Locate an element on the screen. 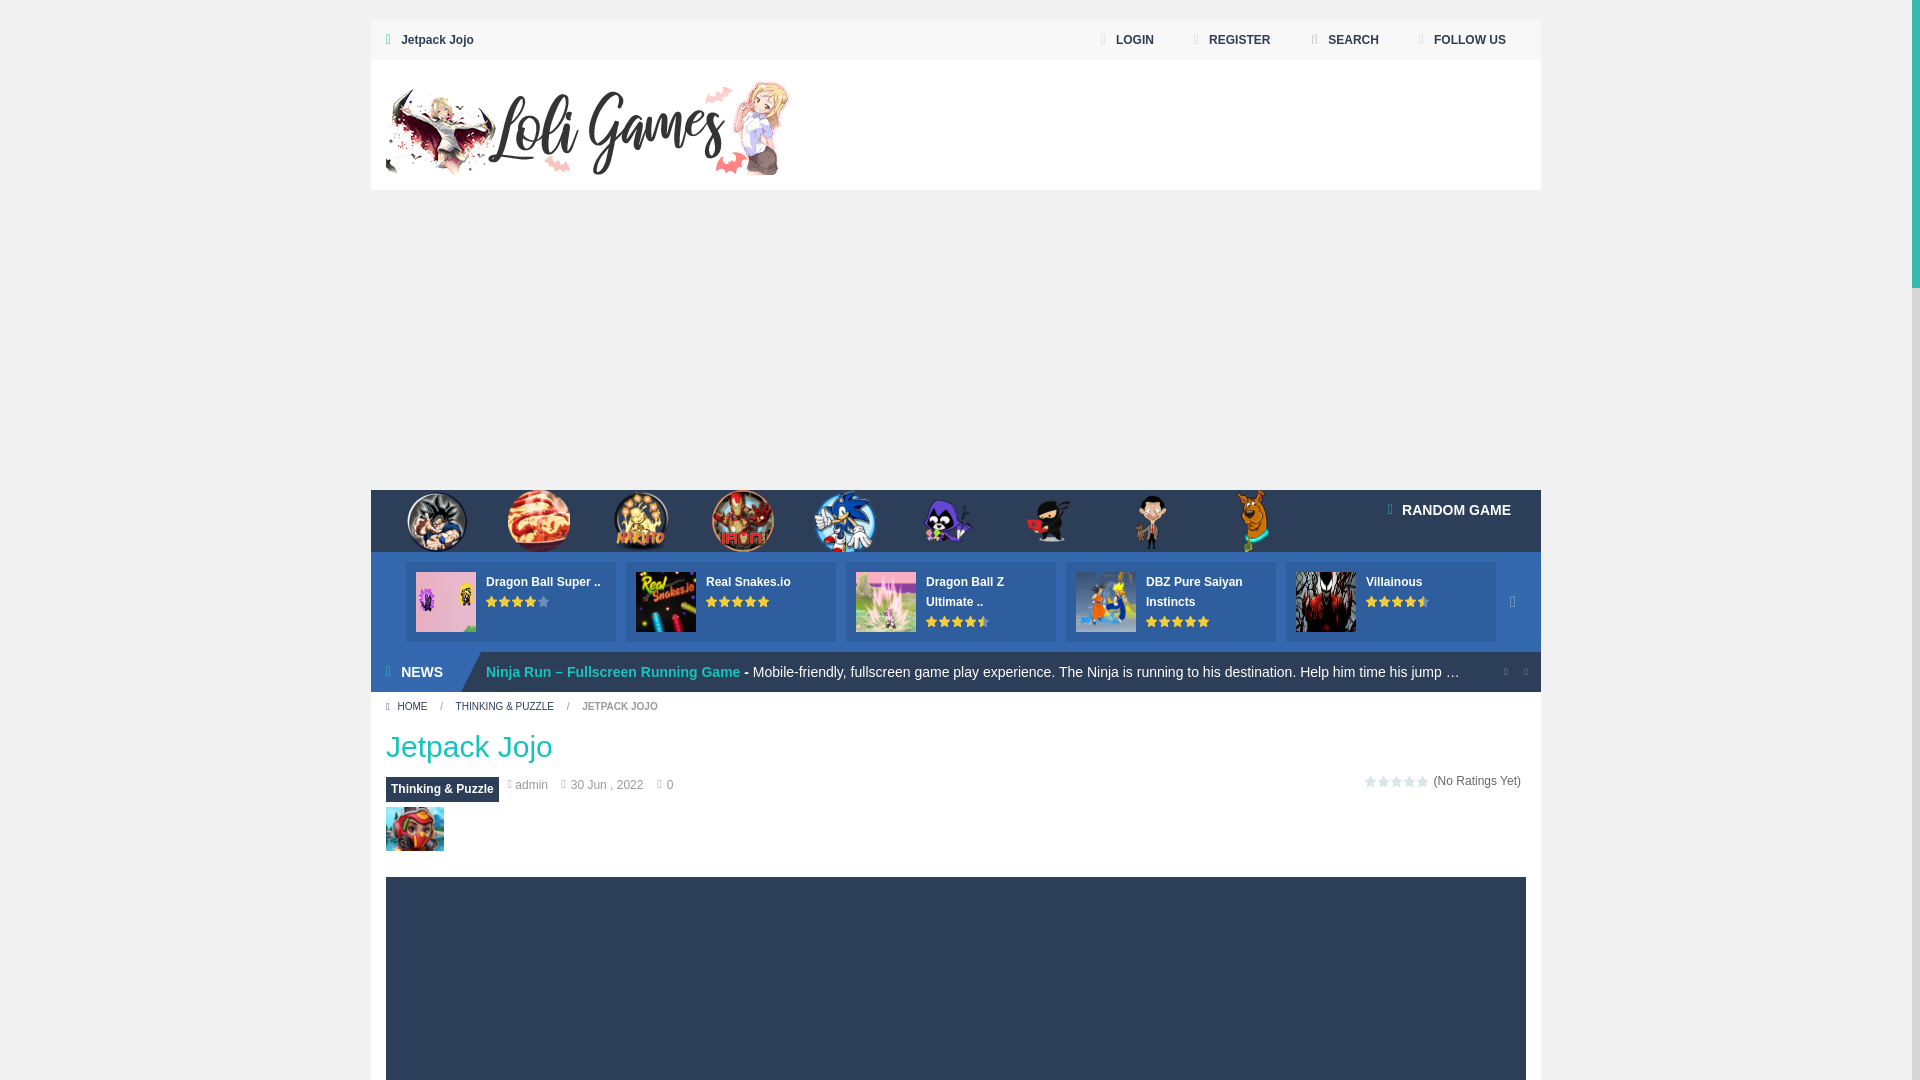 This screenshot has width=1920, height=1080. 59 votes, average: 4.22 out of 5 is located at coordinates (518, 601).